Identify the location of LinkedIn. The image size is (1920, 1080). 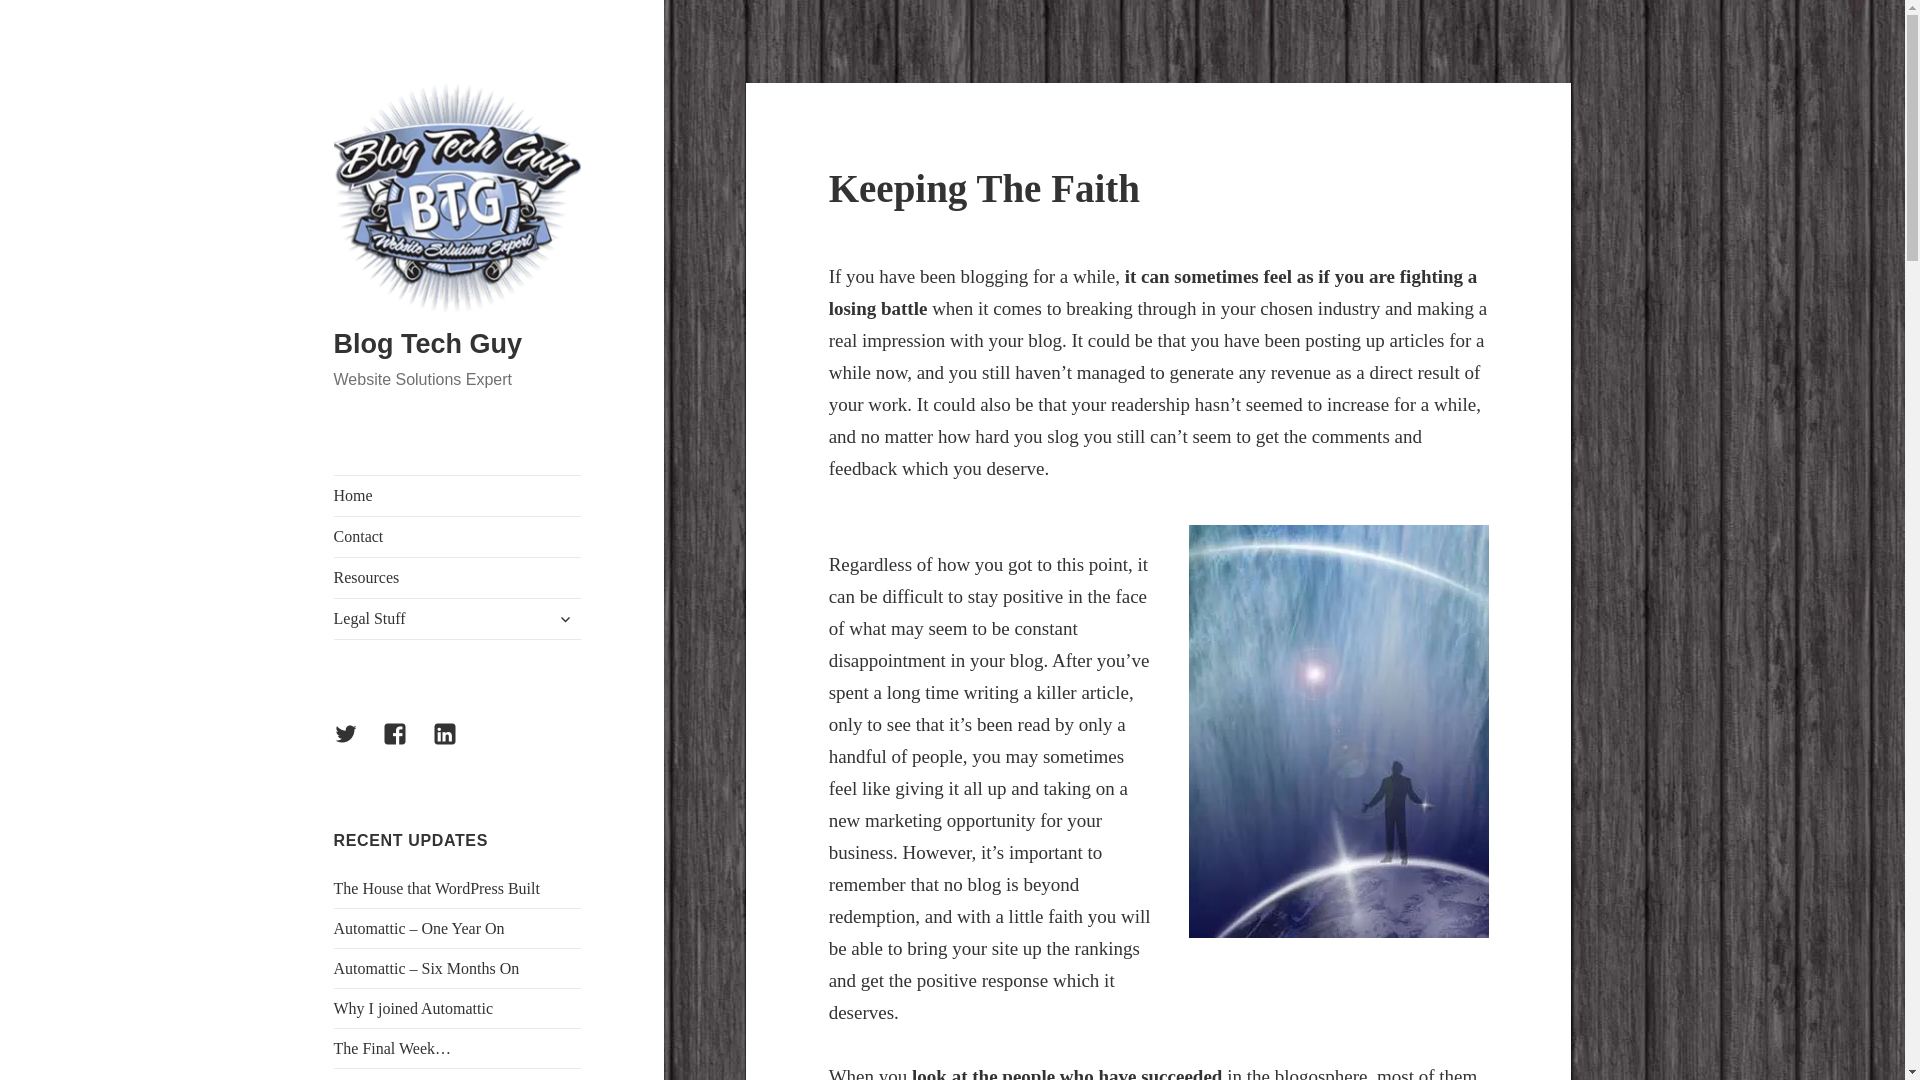
(457, 746).